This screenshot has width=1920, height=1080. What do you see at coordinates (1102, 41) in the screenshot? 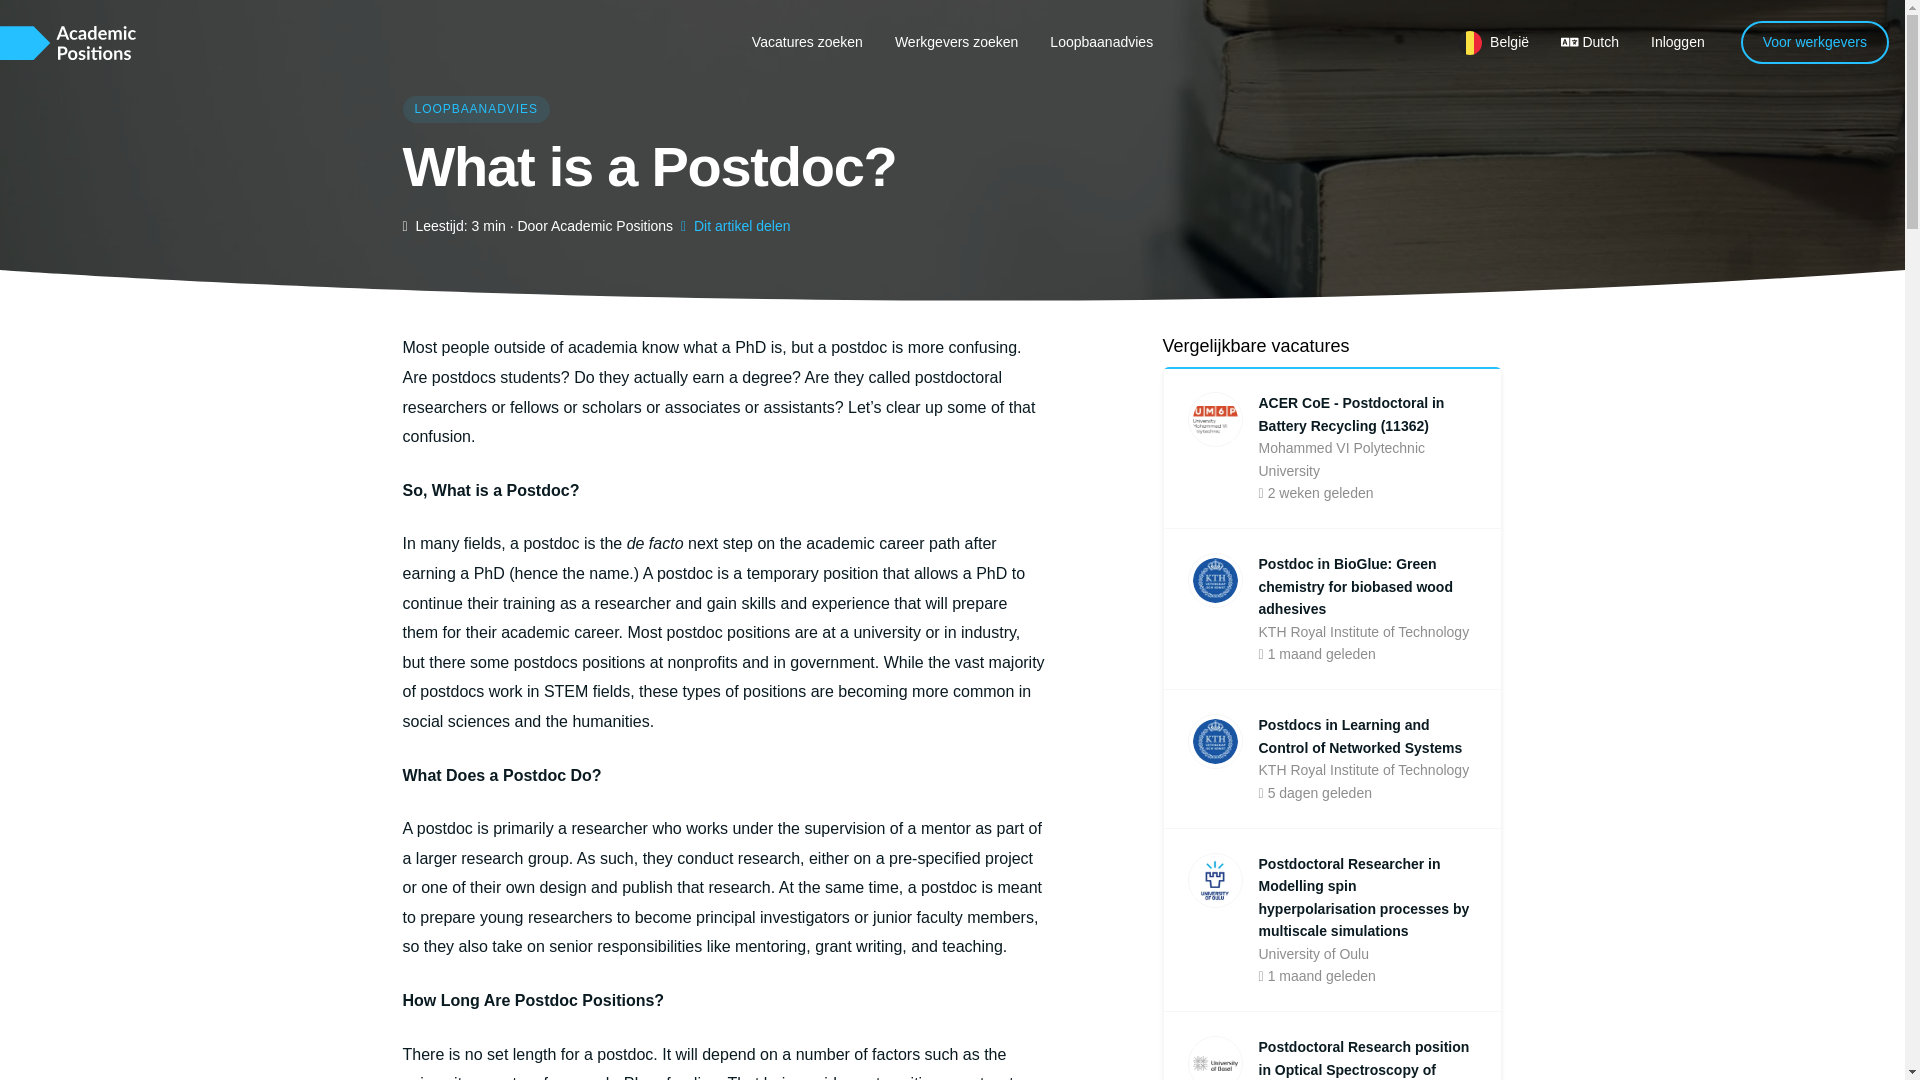
I see `Loopbaanadvies` at bounding box center [1102, 41].